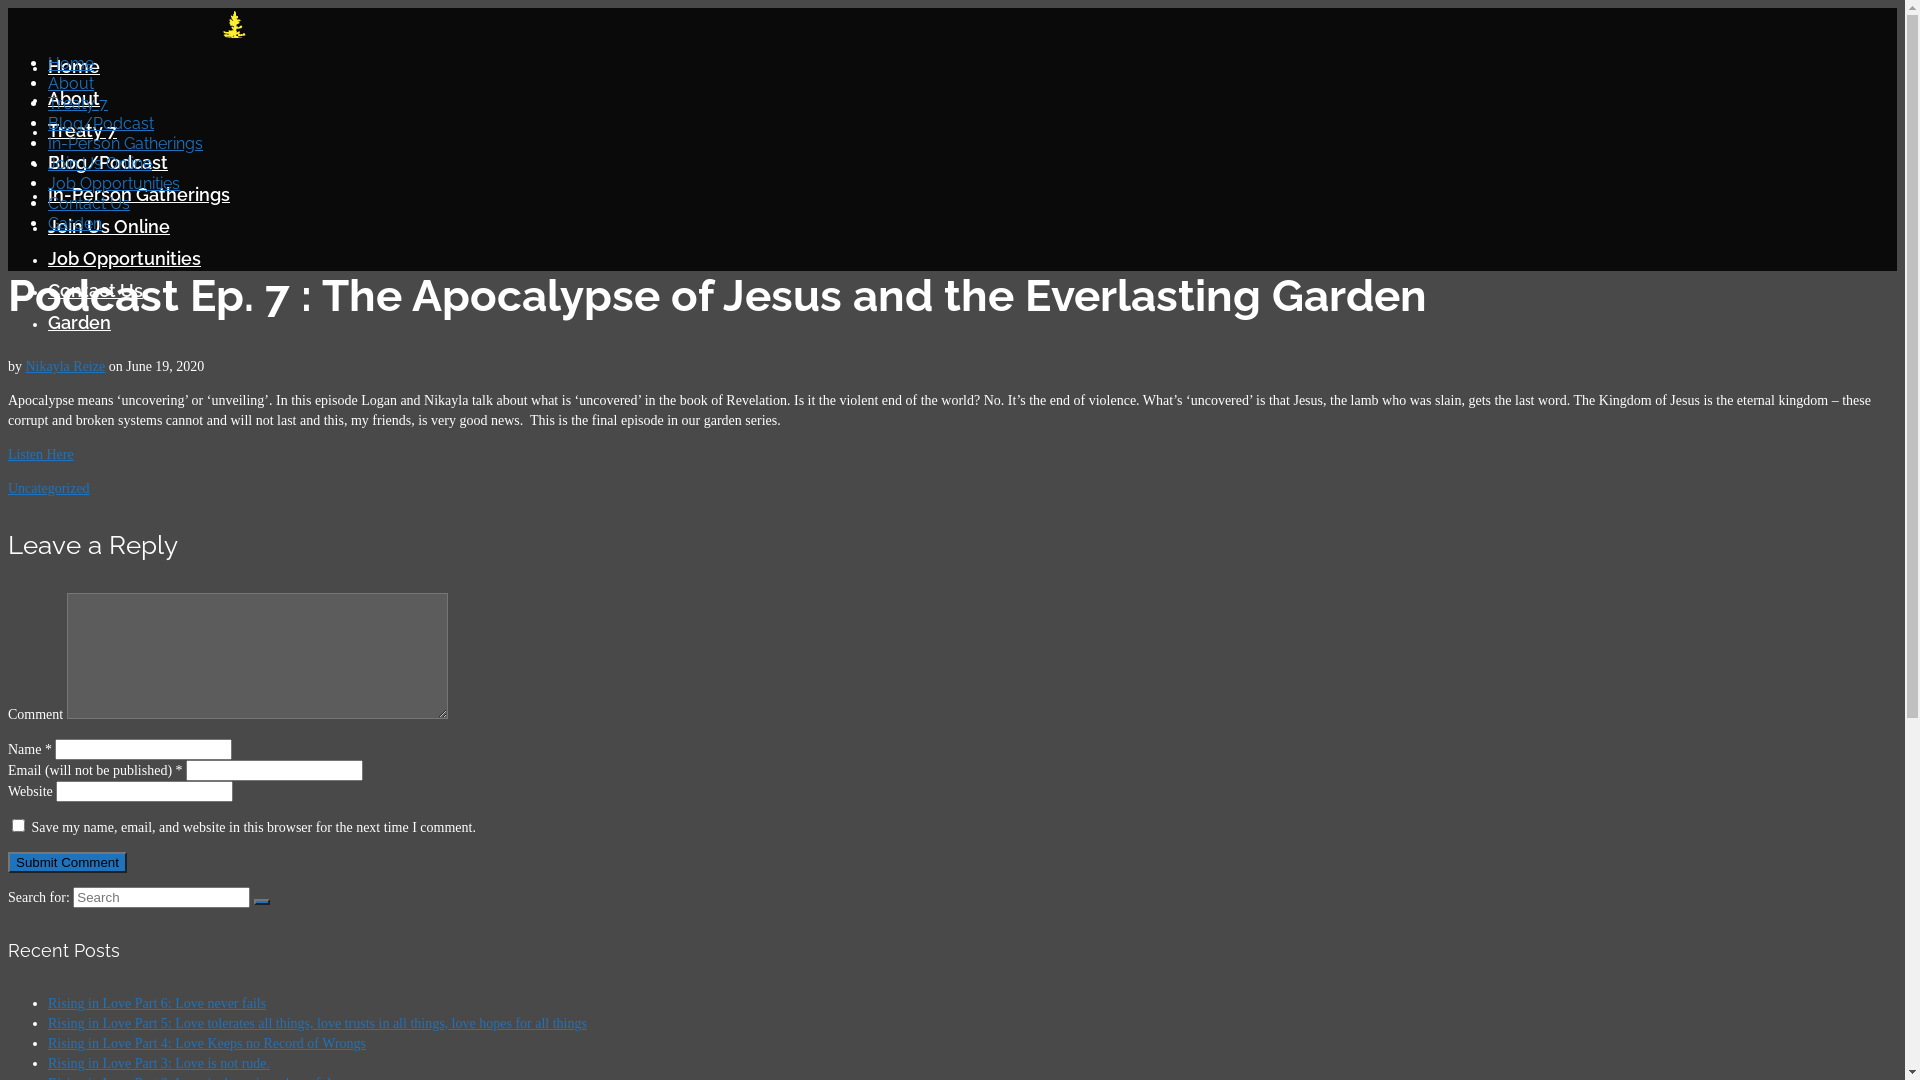 This screenshot has width=1920, height=1080. Describe the element at coordinates (75, 224) in the screenshot. I see `Garden` at that location.